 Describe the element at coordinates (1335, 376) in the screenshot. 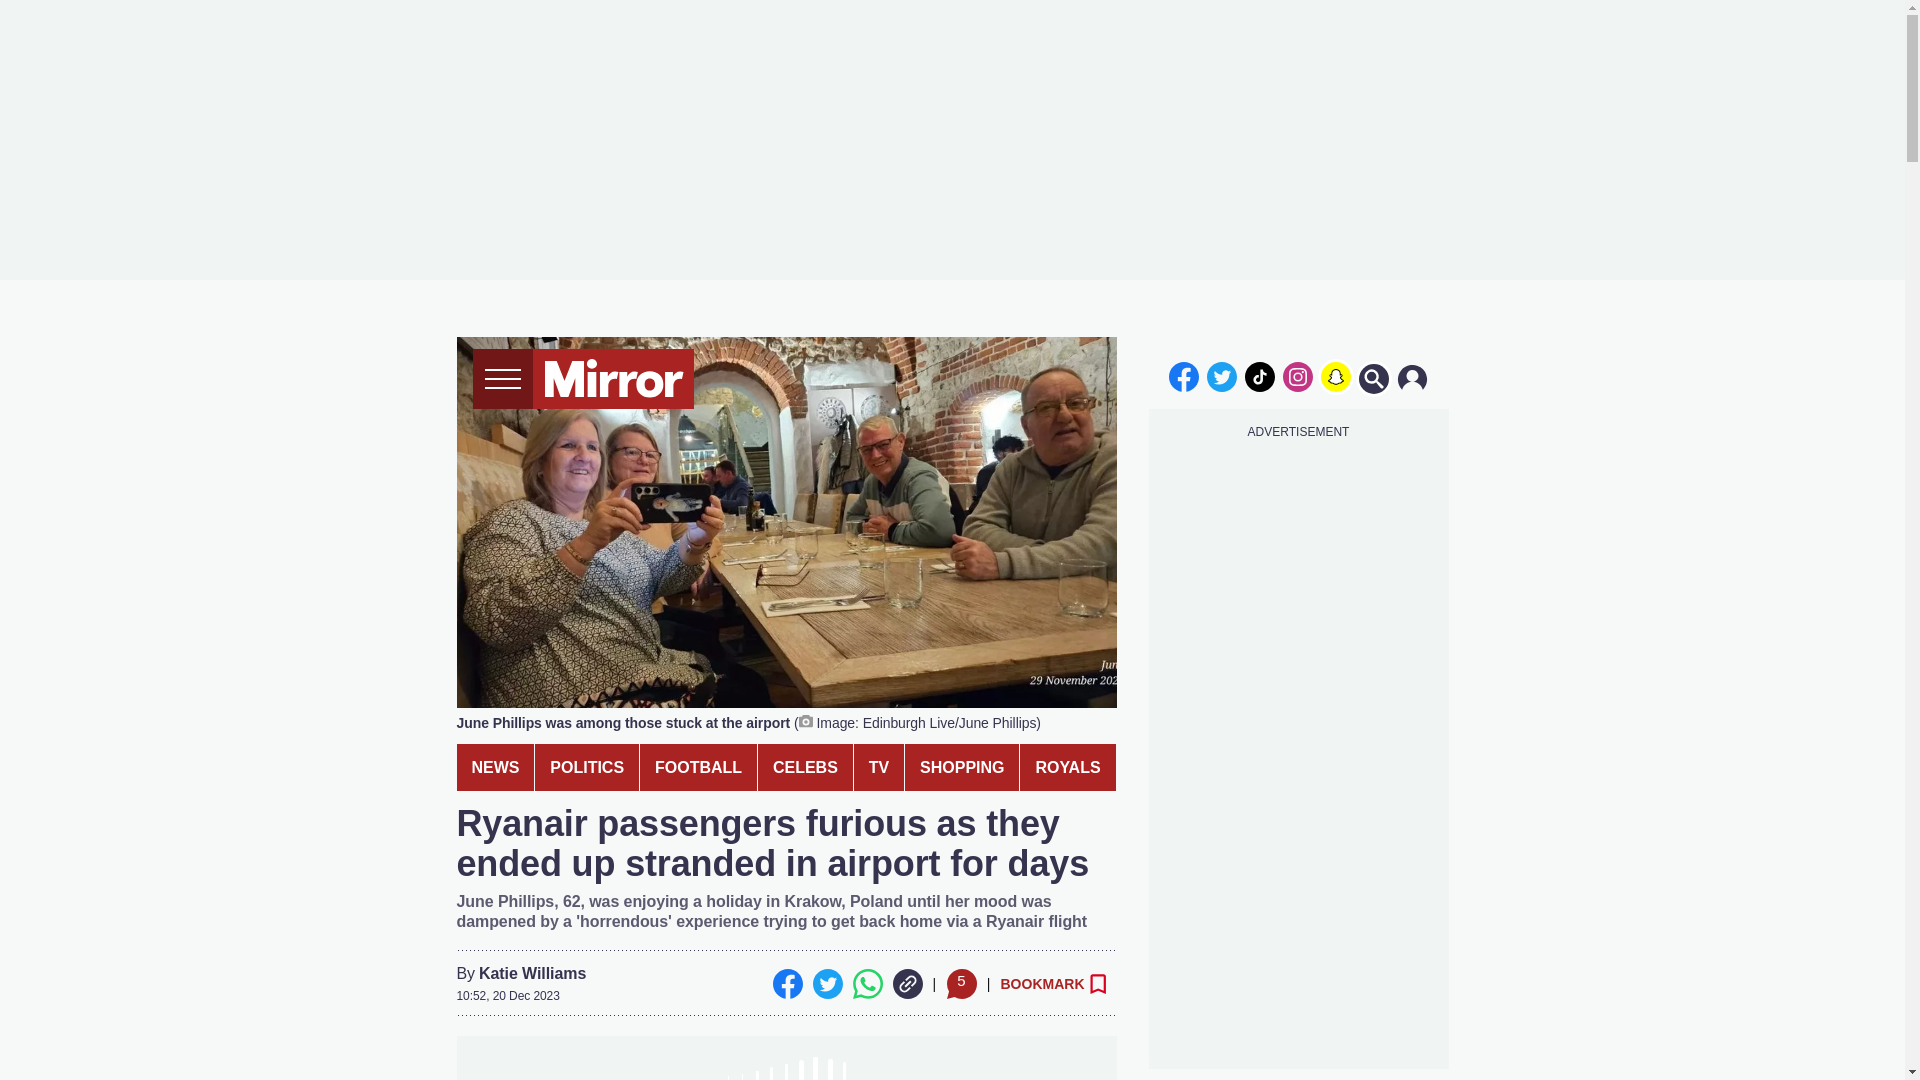

I see `snapchat` at that location.